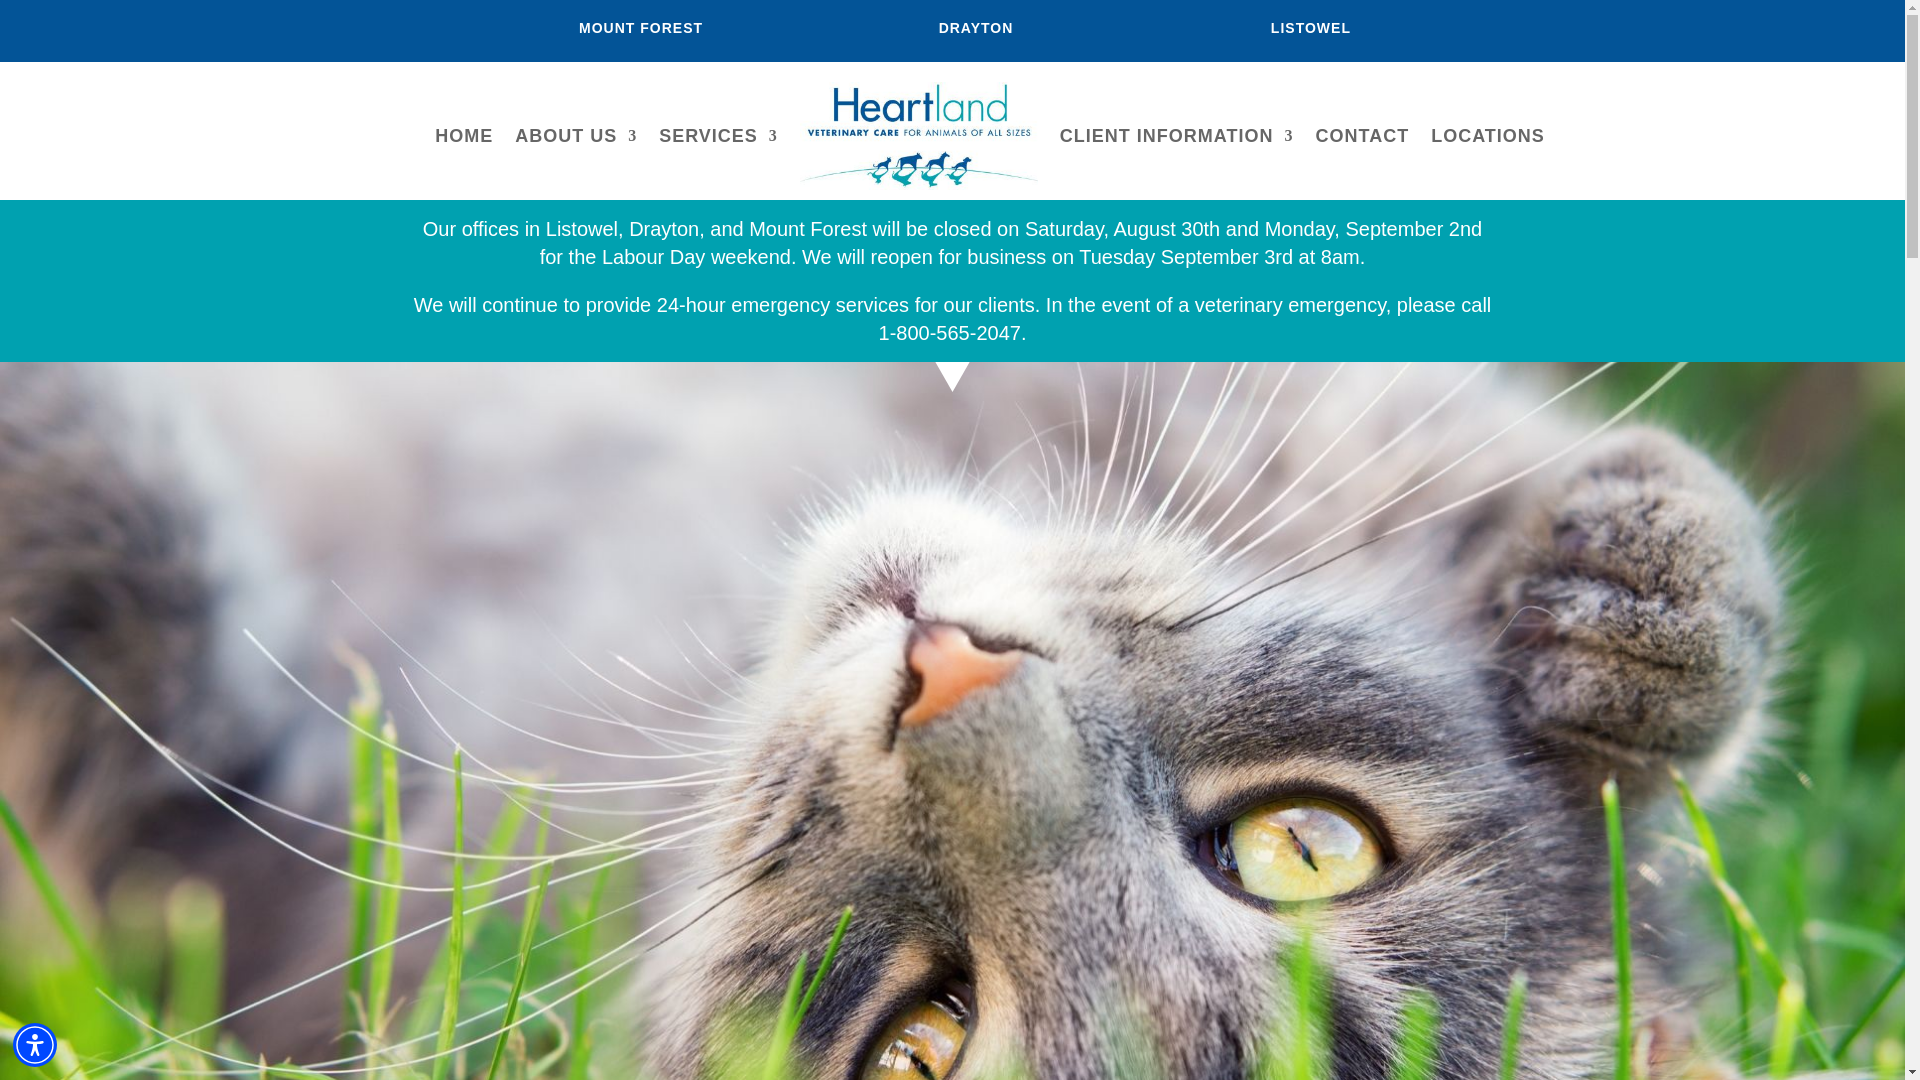 The width and height of the screenshot is (1920, 1080). Describe the element at coordinates (718, 136) in the screenshot. I see `SERVICES` at that location.